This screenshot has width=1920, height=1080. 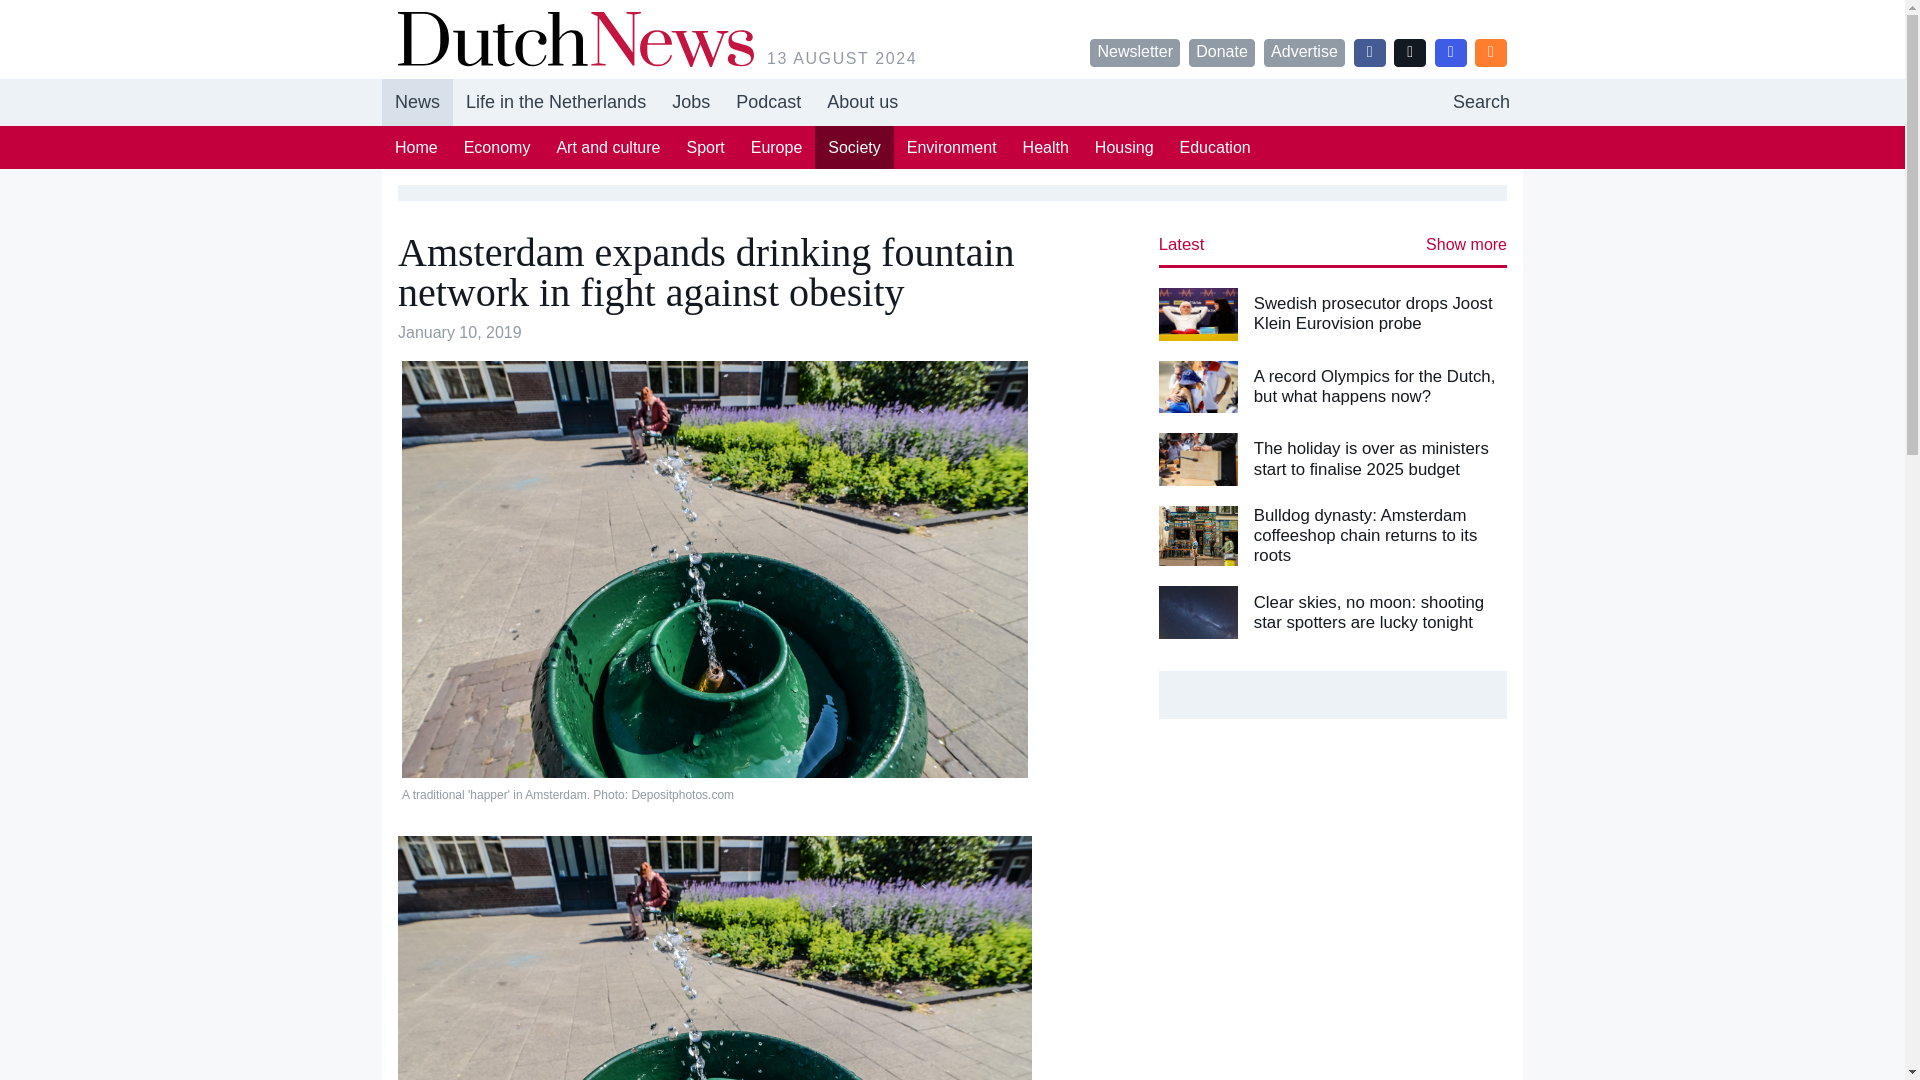 I want to click on Podcast, so click(x=952, y=102).